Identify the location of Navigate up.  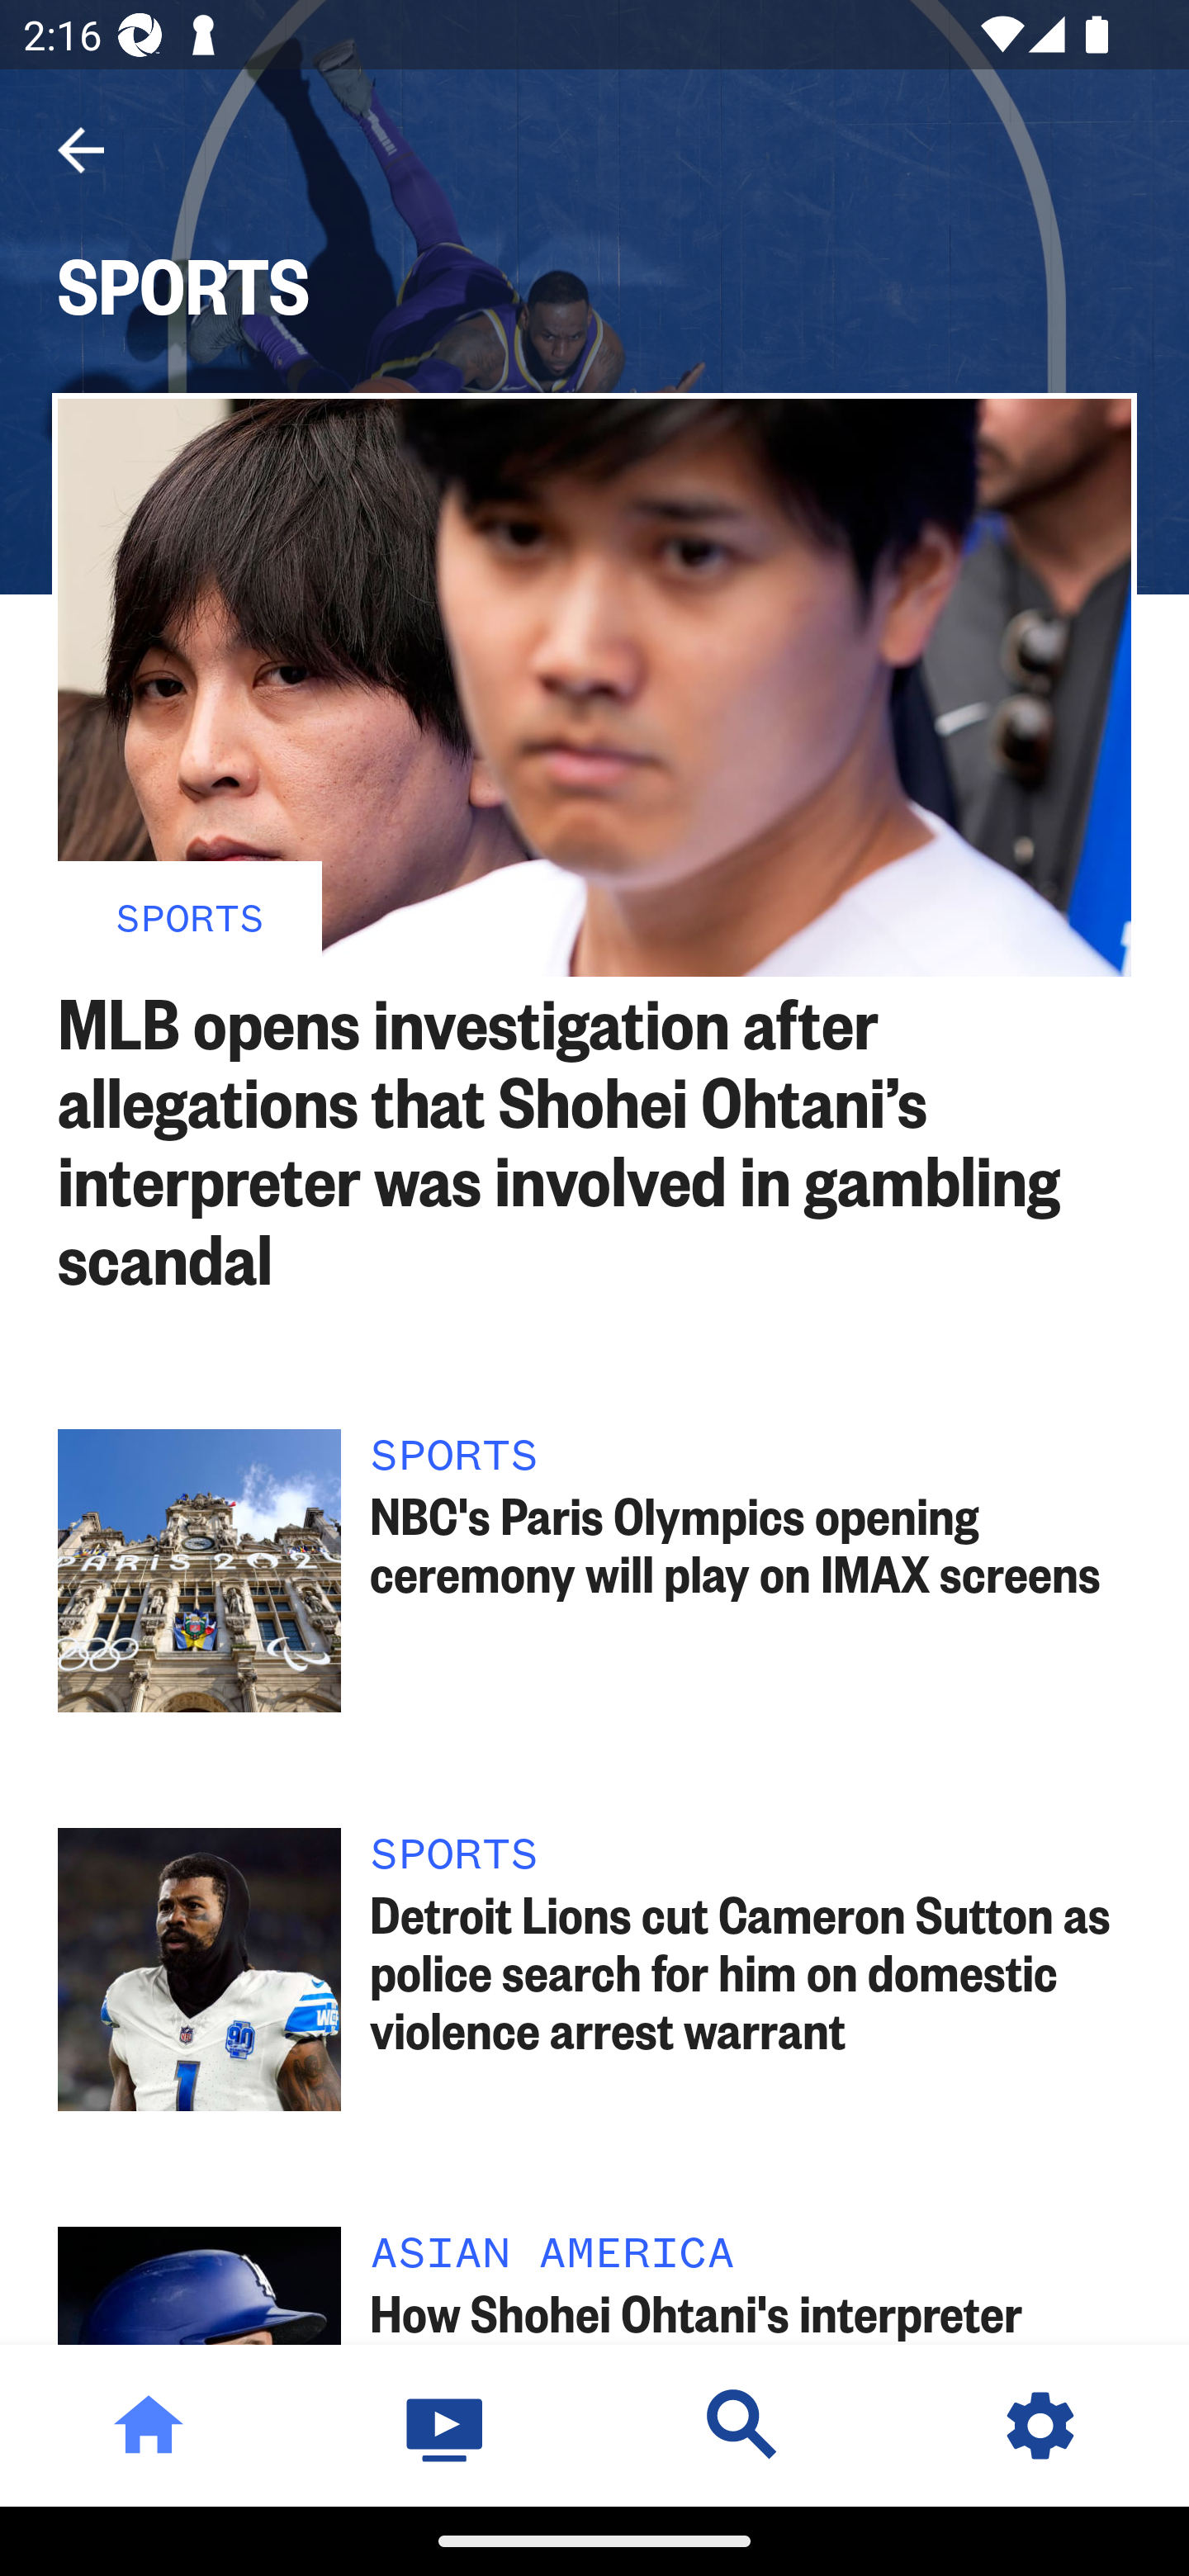
(81, 150).